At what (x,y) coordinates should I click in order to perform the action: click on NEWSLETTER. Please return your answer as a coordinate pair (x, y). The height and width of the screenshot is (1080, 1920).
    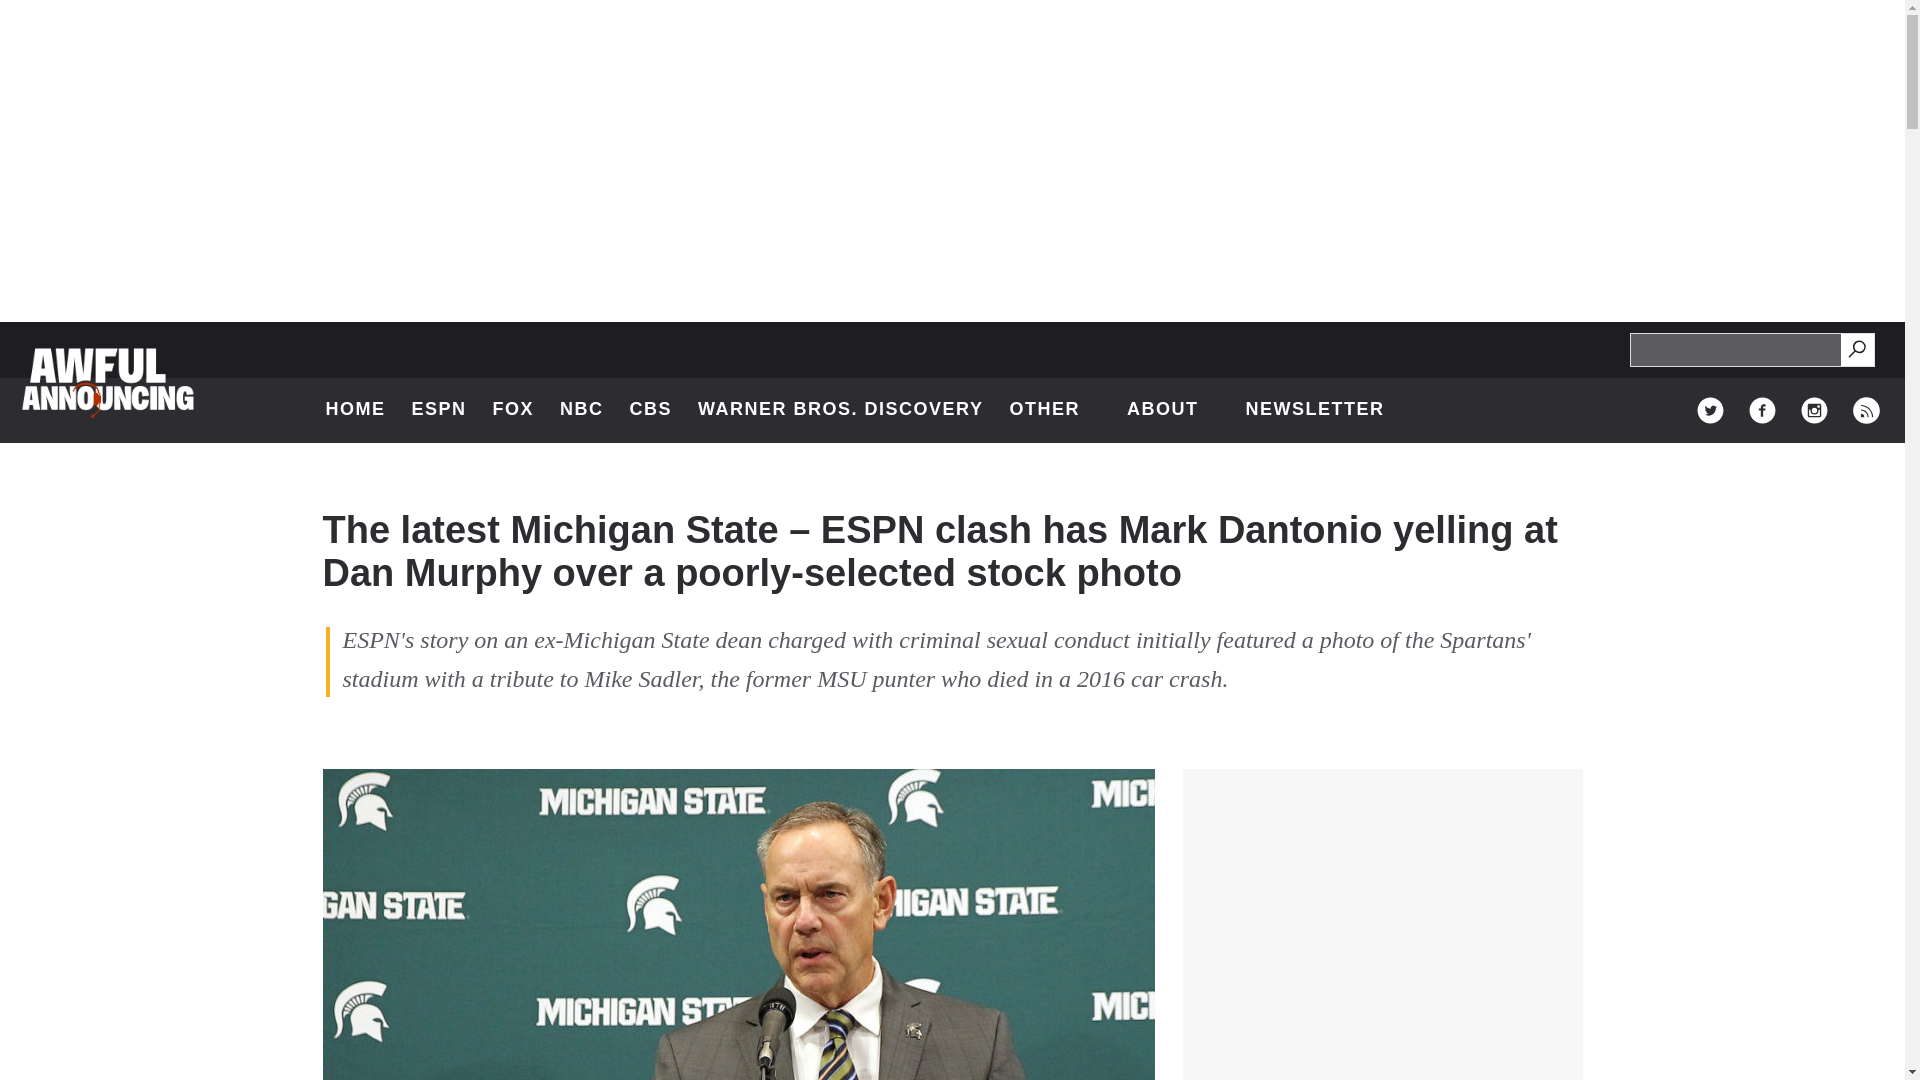
    Looking at the image, I should click on (1858, 350).